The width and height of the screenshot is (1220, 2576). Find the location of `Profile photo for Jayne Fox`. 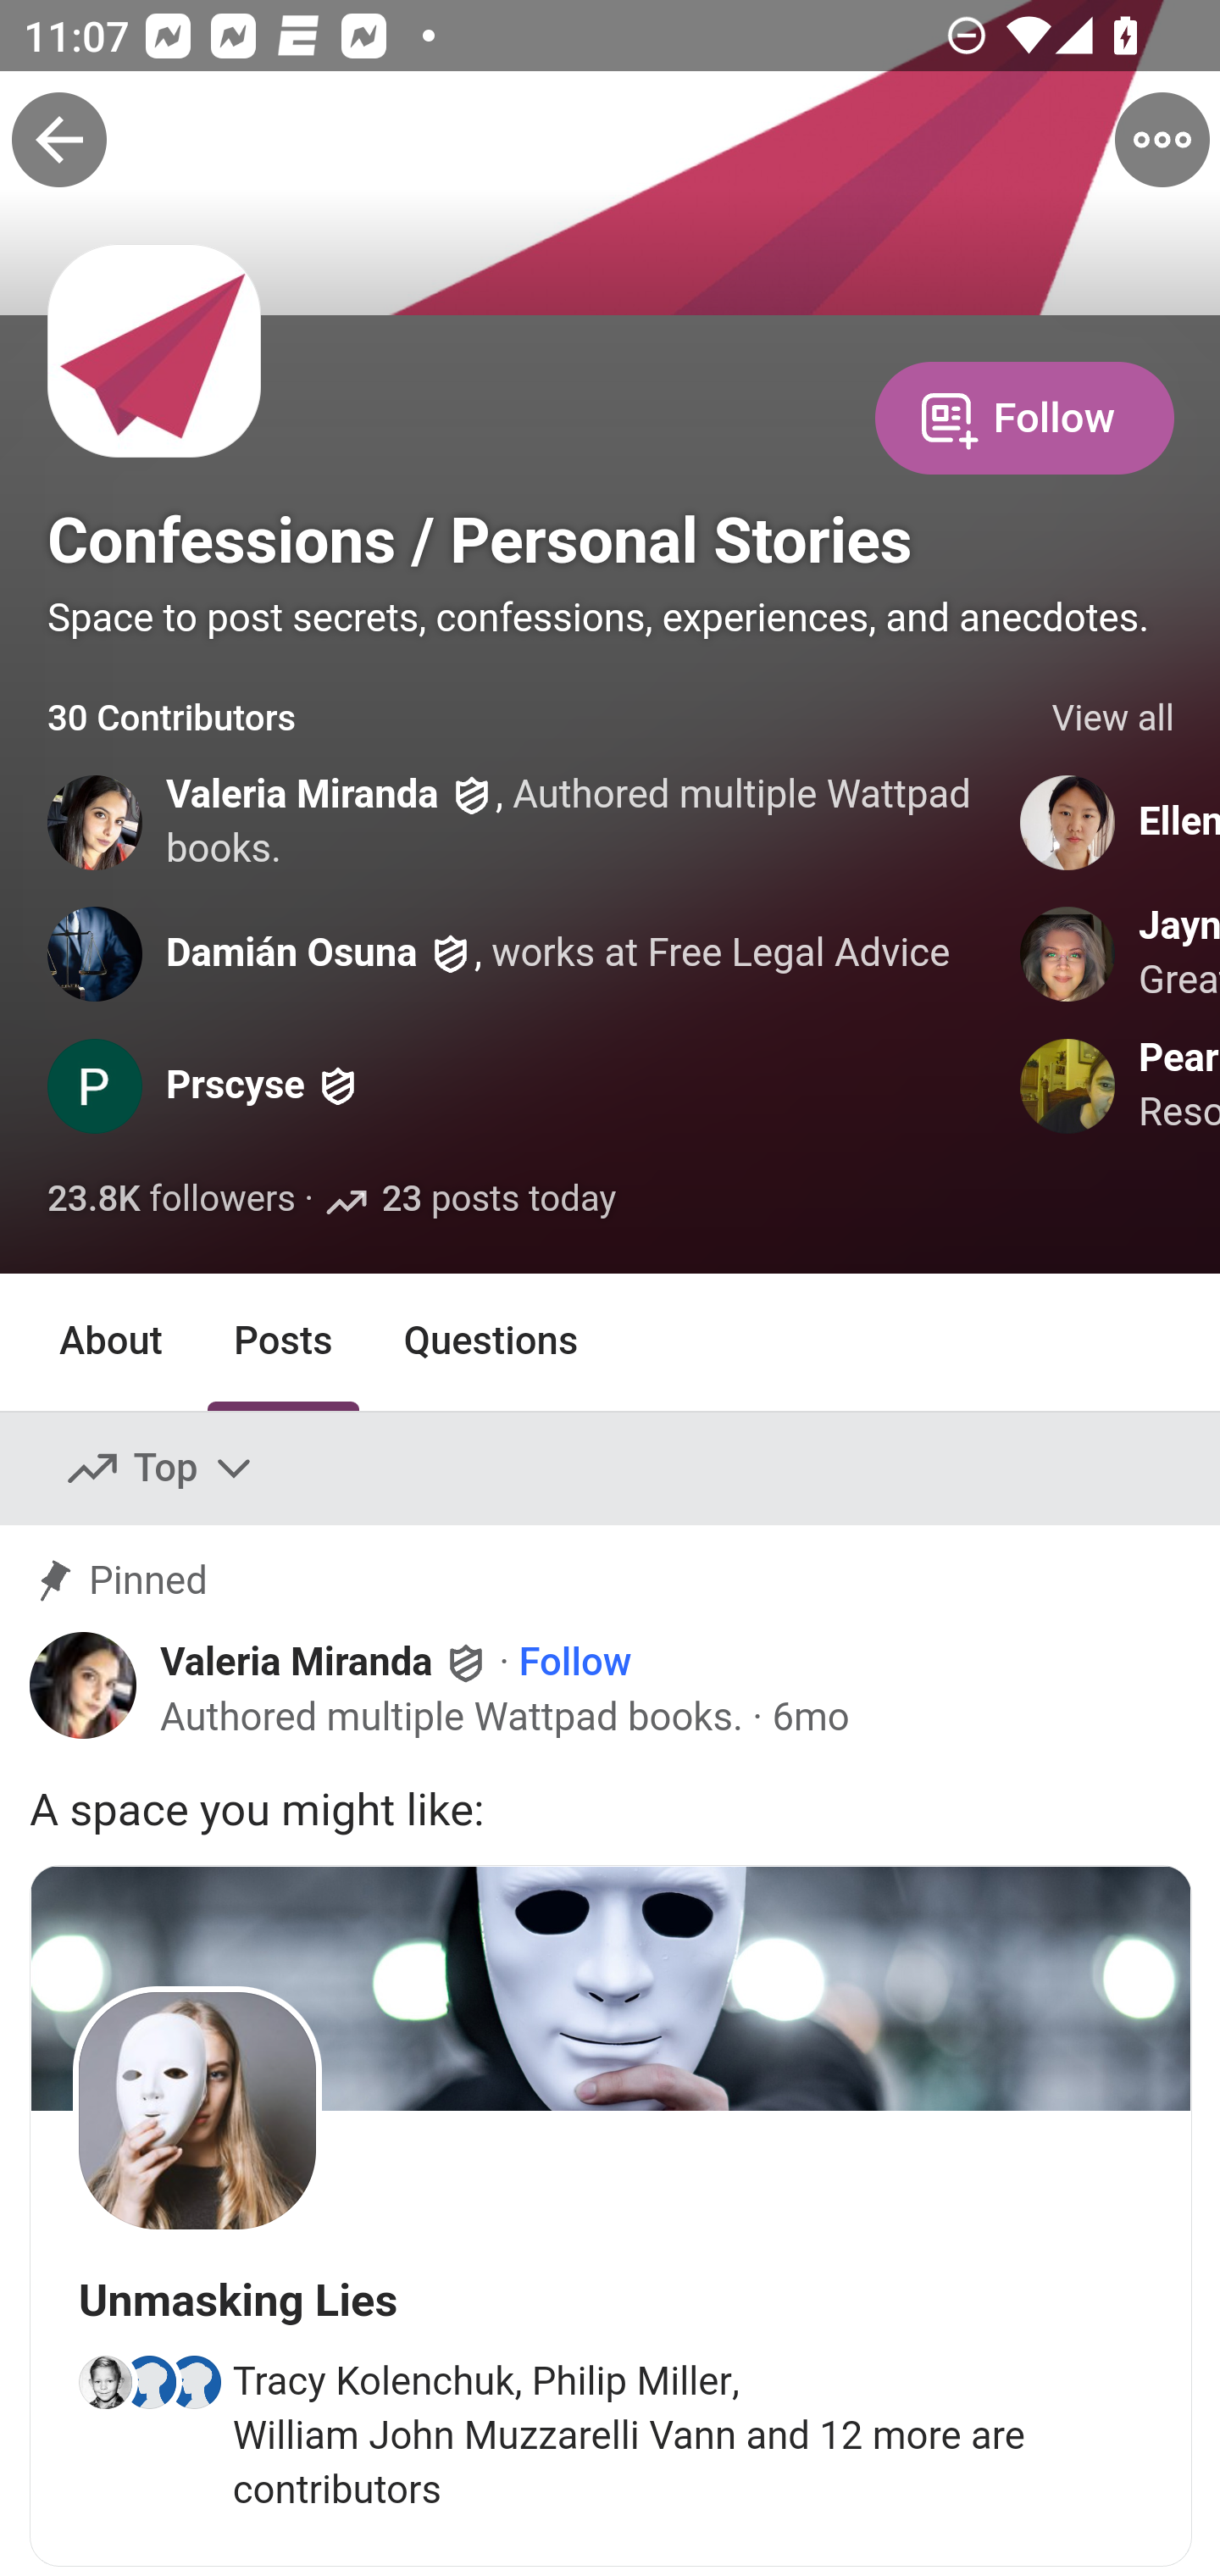

Profile photo for Jayne Fox is located at coordinates (1068, 952).